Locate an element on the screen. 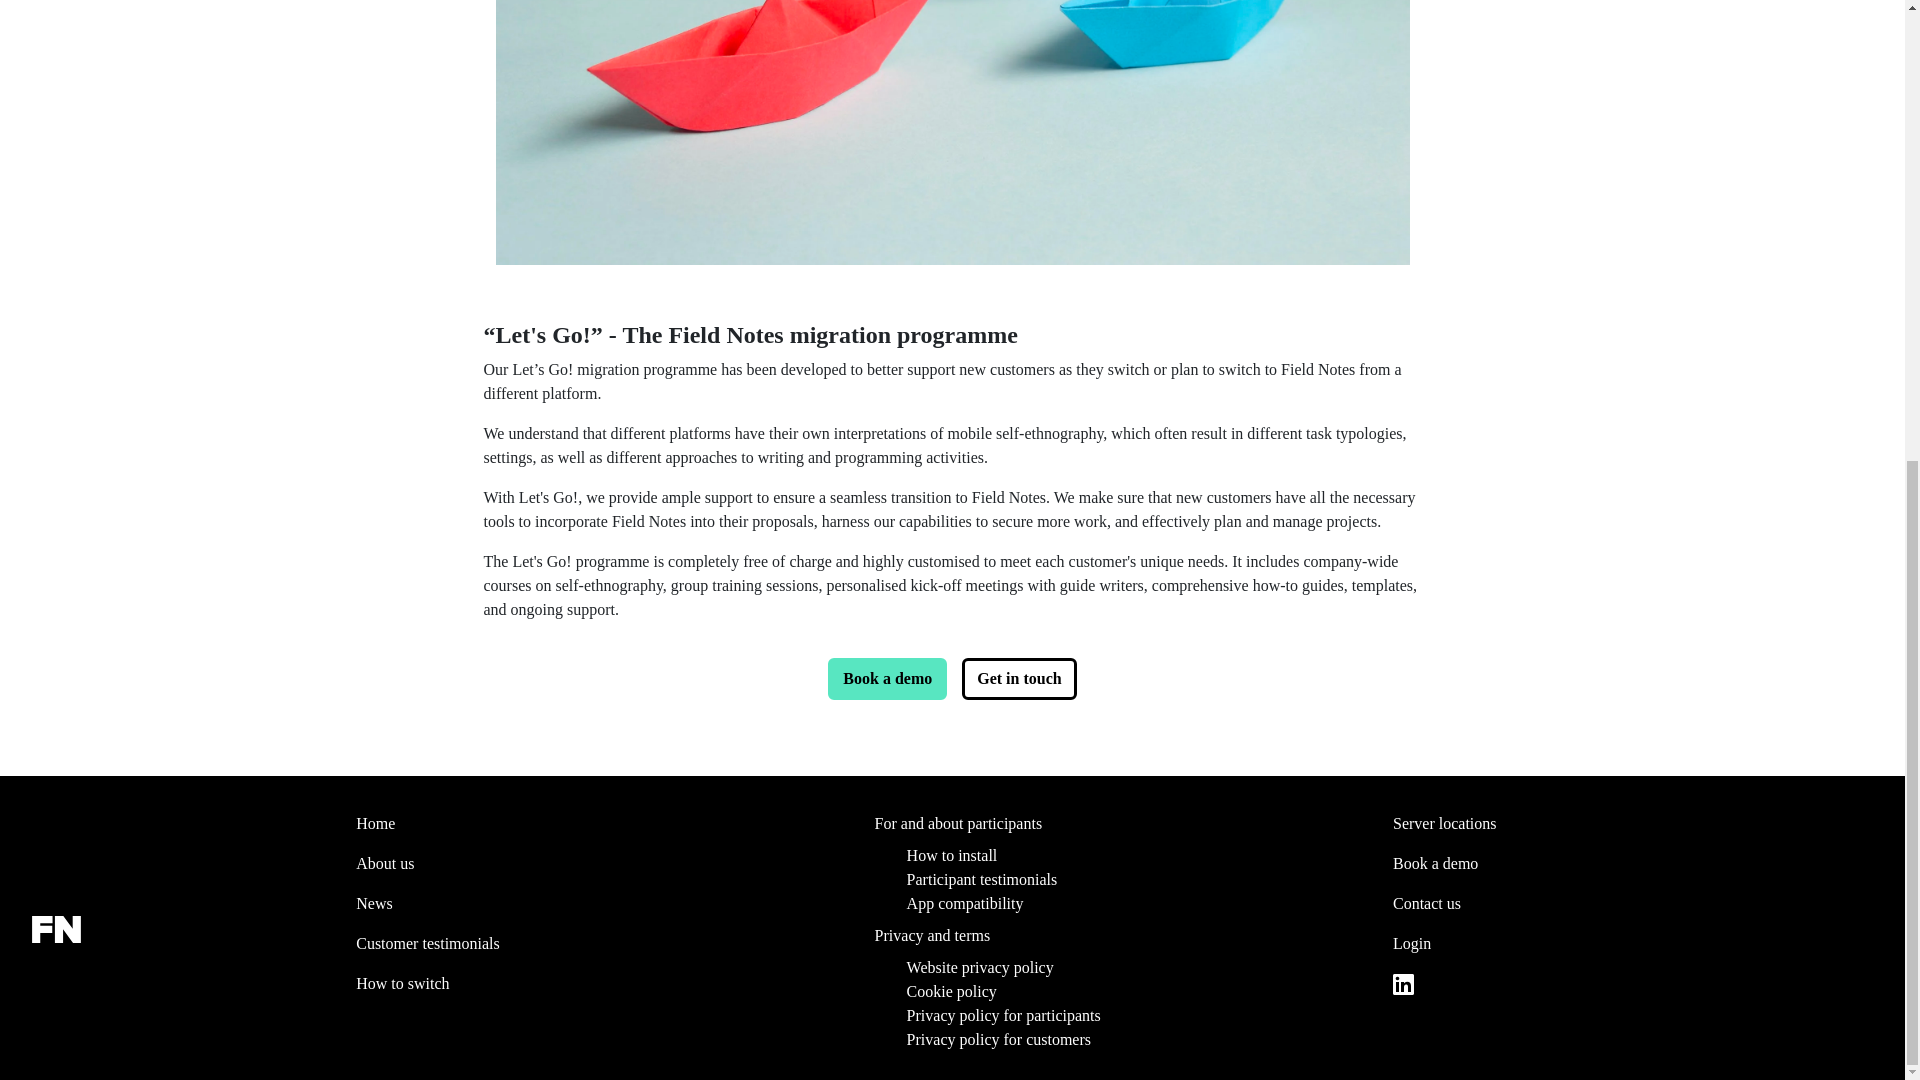 The image size is (1920, 1080). App compatibility is located at coordinates (1130, 904).